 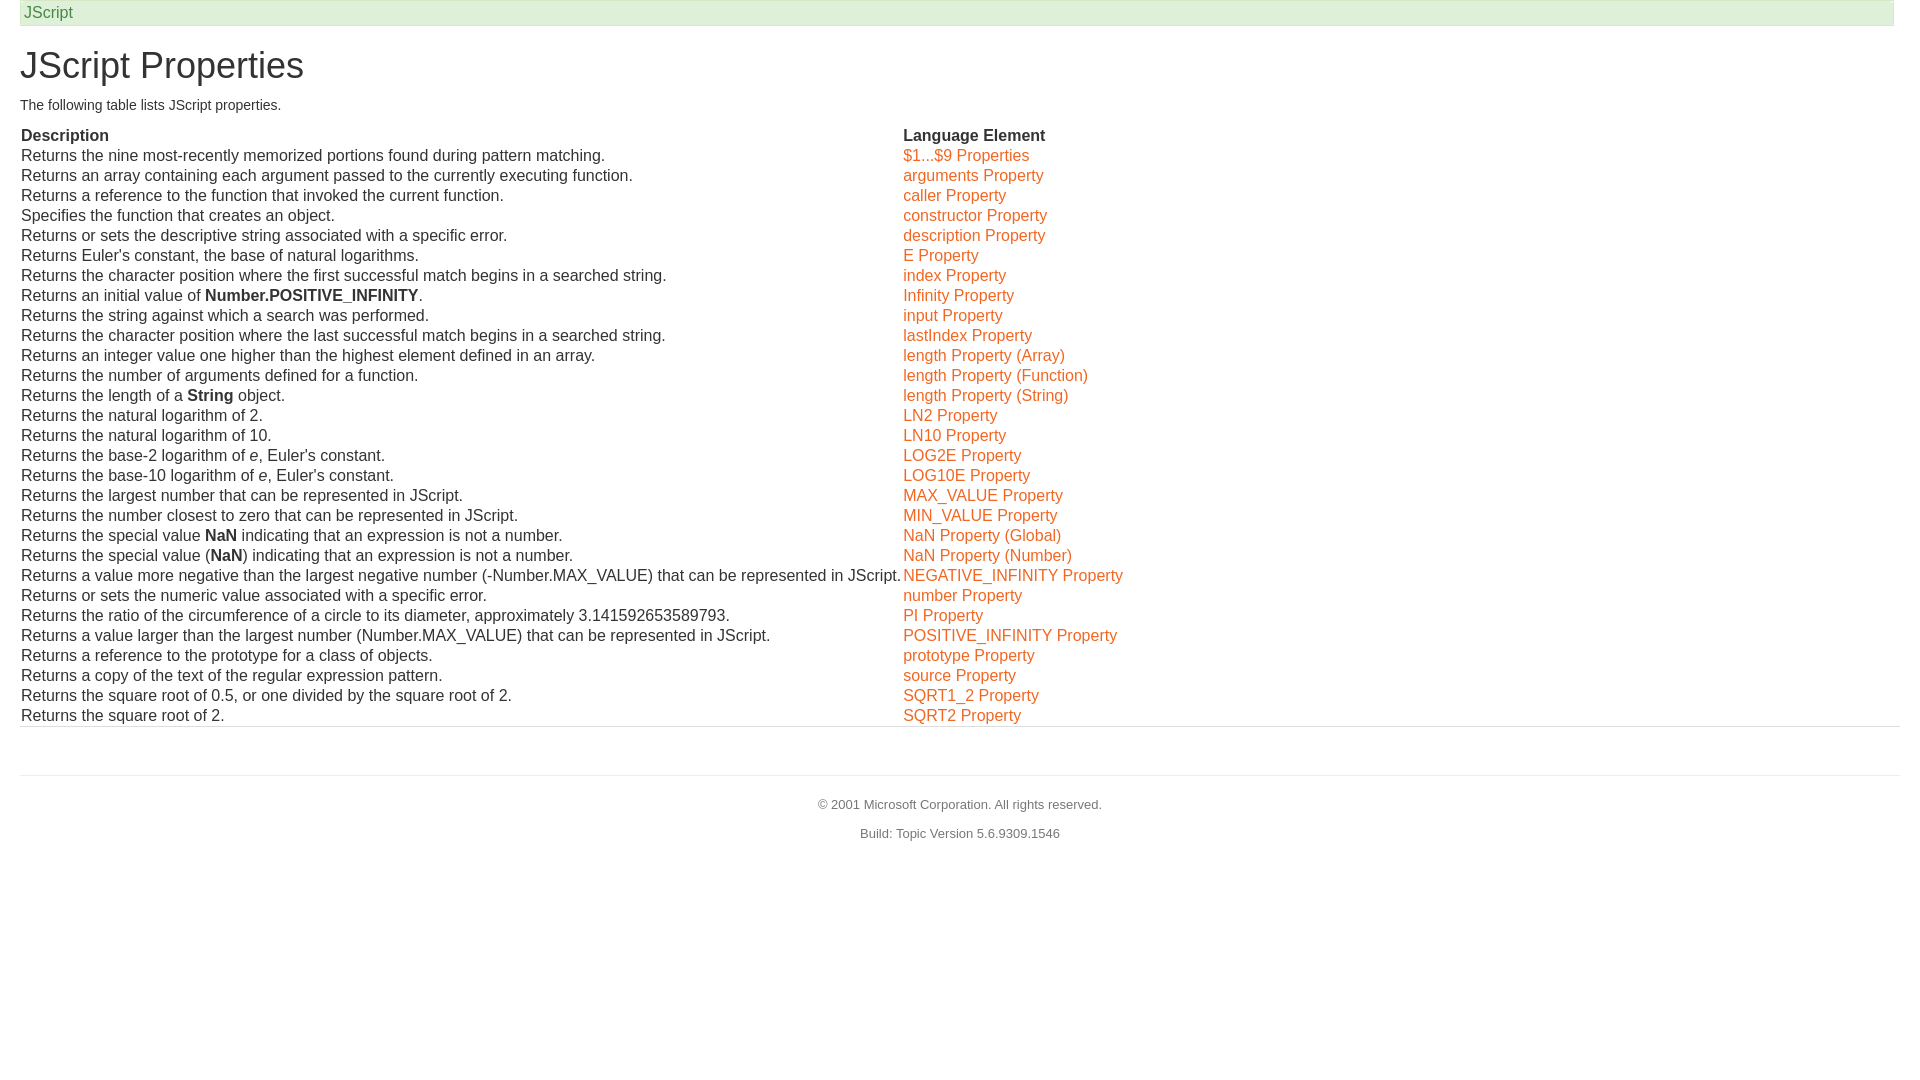 What do you see at coordinates (966, 474) in the screenshot?
I see `LOG10E Property` at bounding box center [966, 474].